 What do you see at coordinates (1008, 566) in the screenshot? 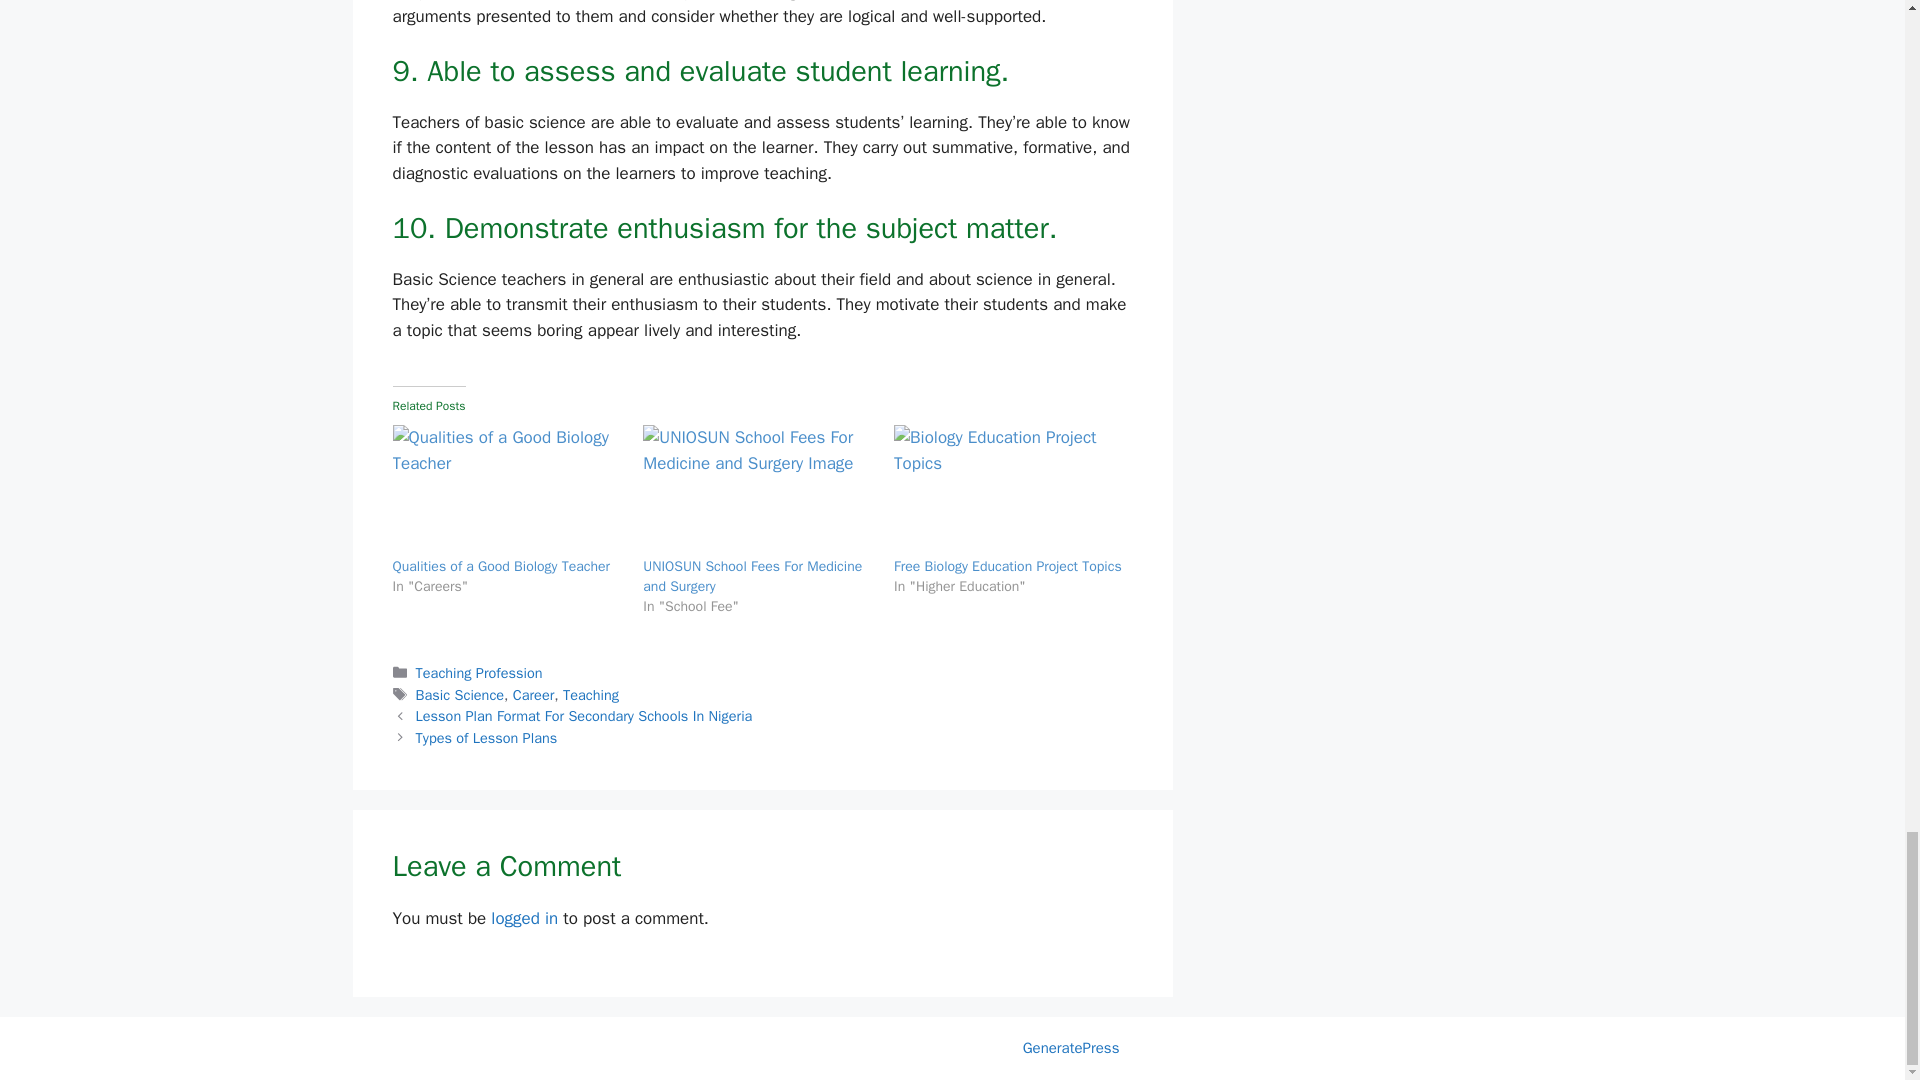
I see `Free Biology Education Project Topics` at bounding box center [1008, 566].